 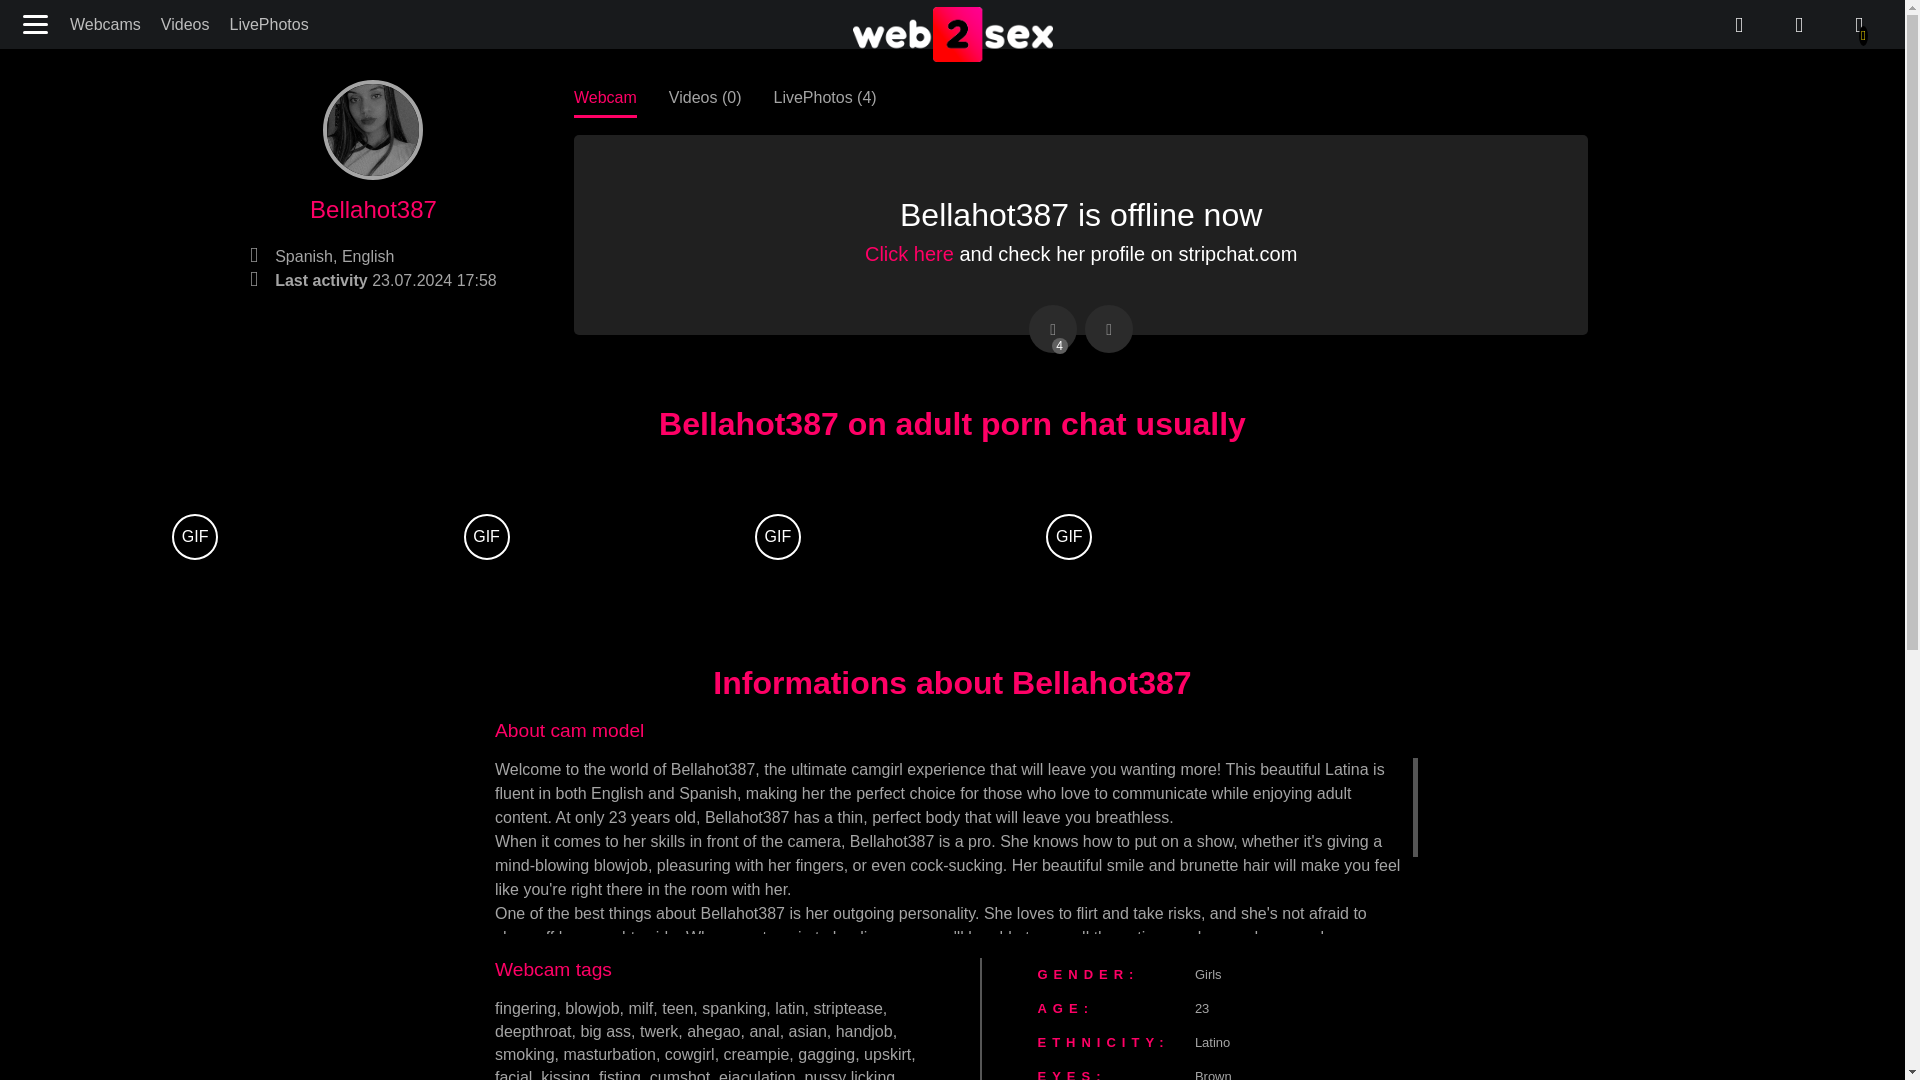 I want to click on LivePhotos, so click(x=268, y=24).